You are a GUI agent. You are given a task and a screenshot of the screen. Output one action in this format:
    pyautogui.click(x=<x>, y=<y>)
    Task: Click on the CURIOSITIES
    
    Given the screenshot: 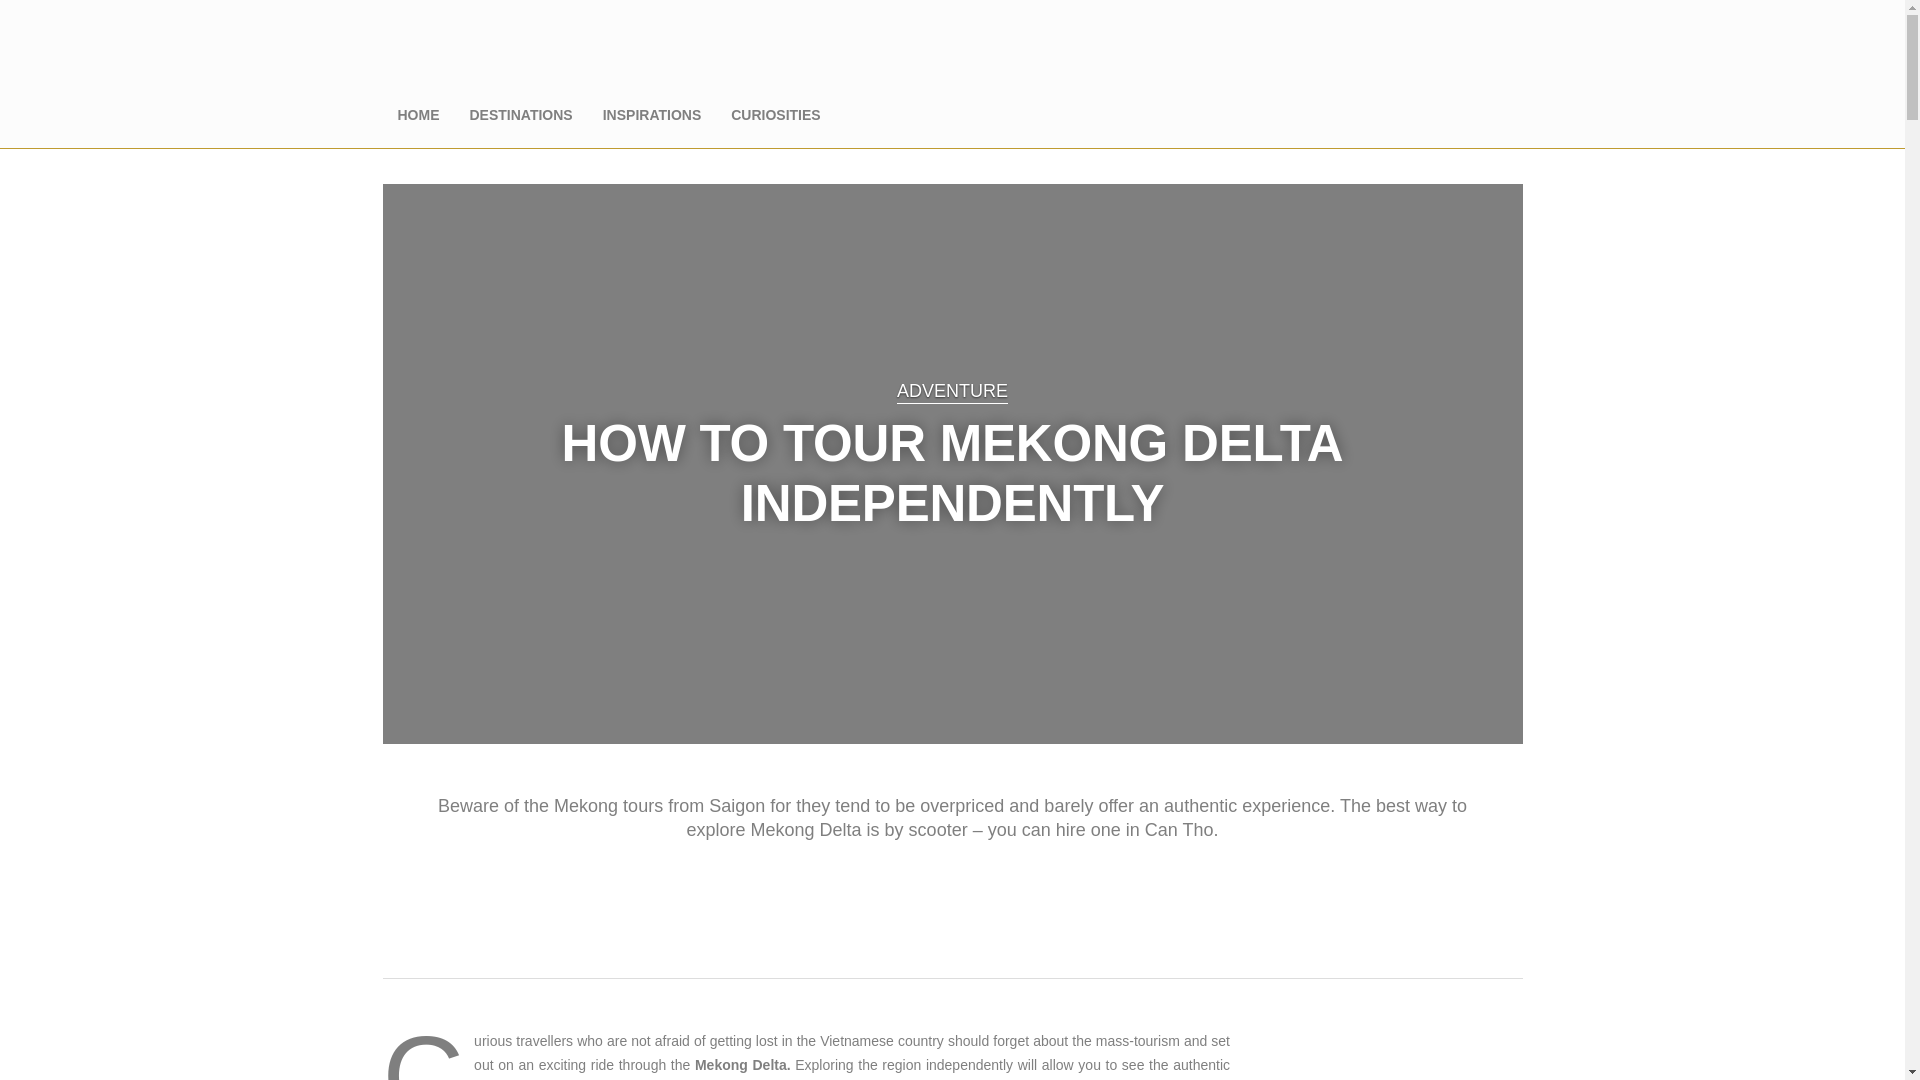 What is the action you would take?
    pyautogui.click(x=776, y=114)
    